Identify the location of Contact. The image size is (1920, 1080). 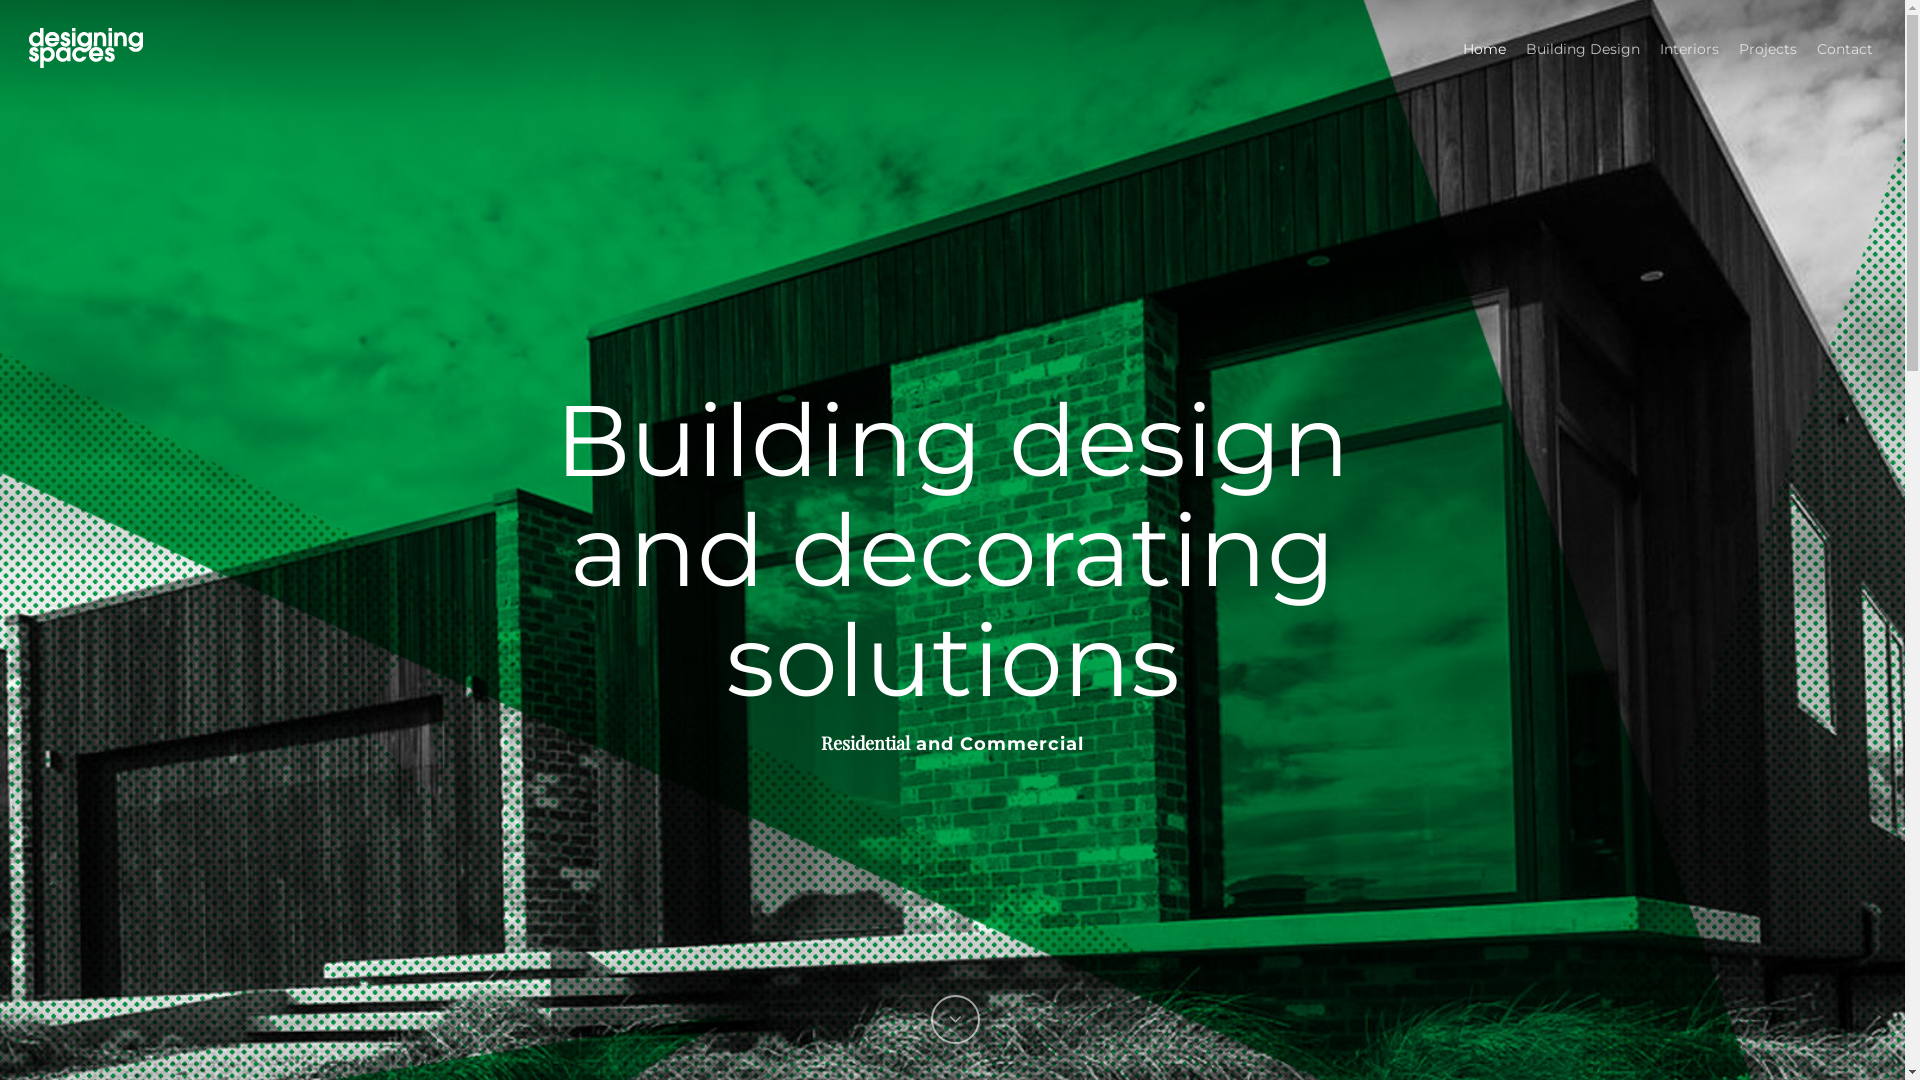
(1845, 48).